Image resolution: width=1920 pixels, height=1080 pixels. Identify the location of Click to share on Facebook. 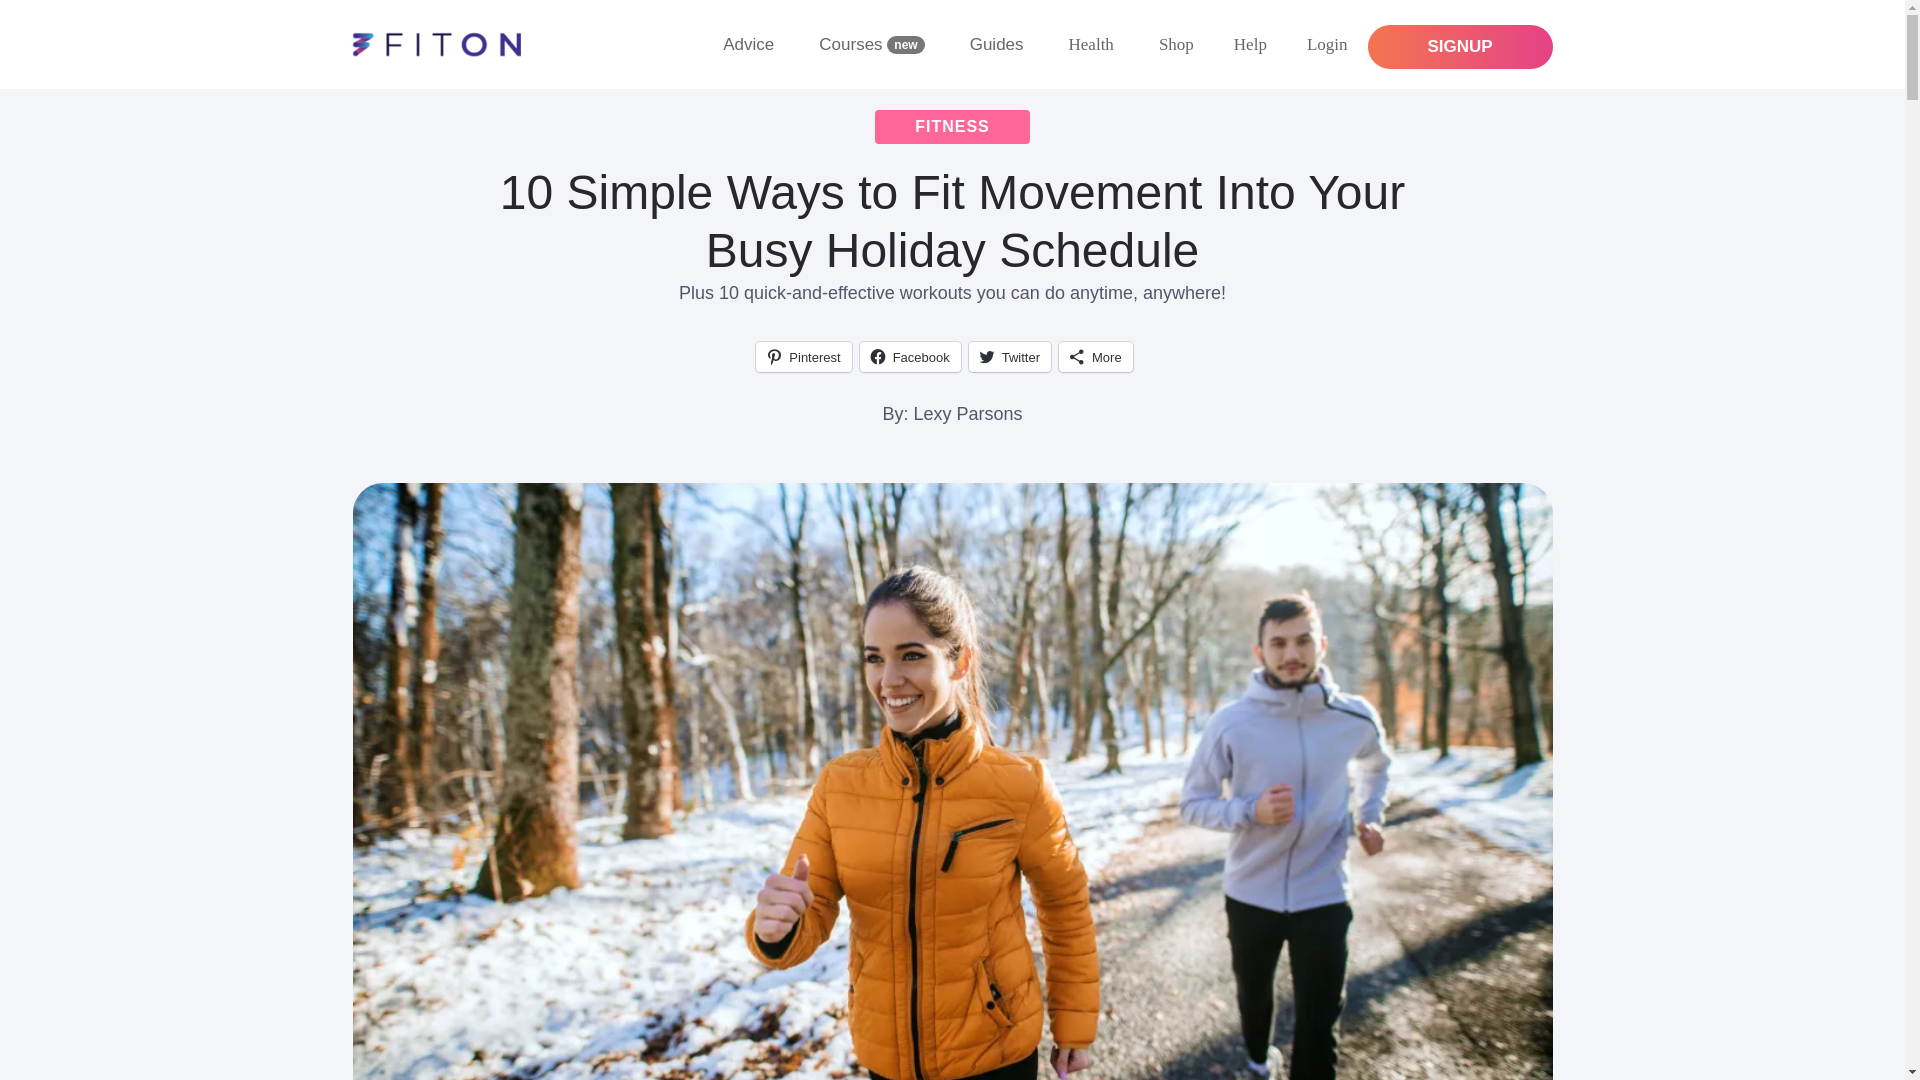
(910, 356).